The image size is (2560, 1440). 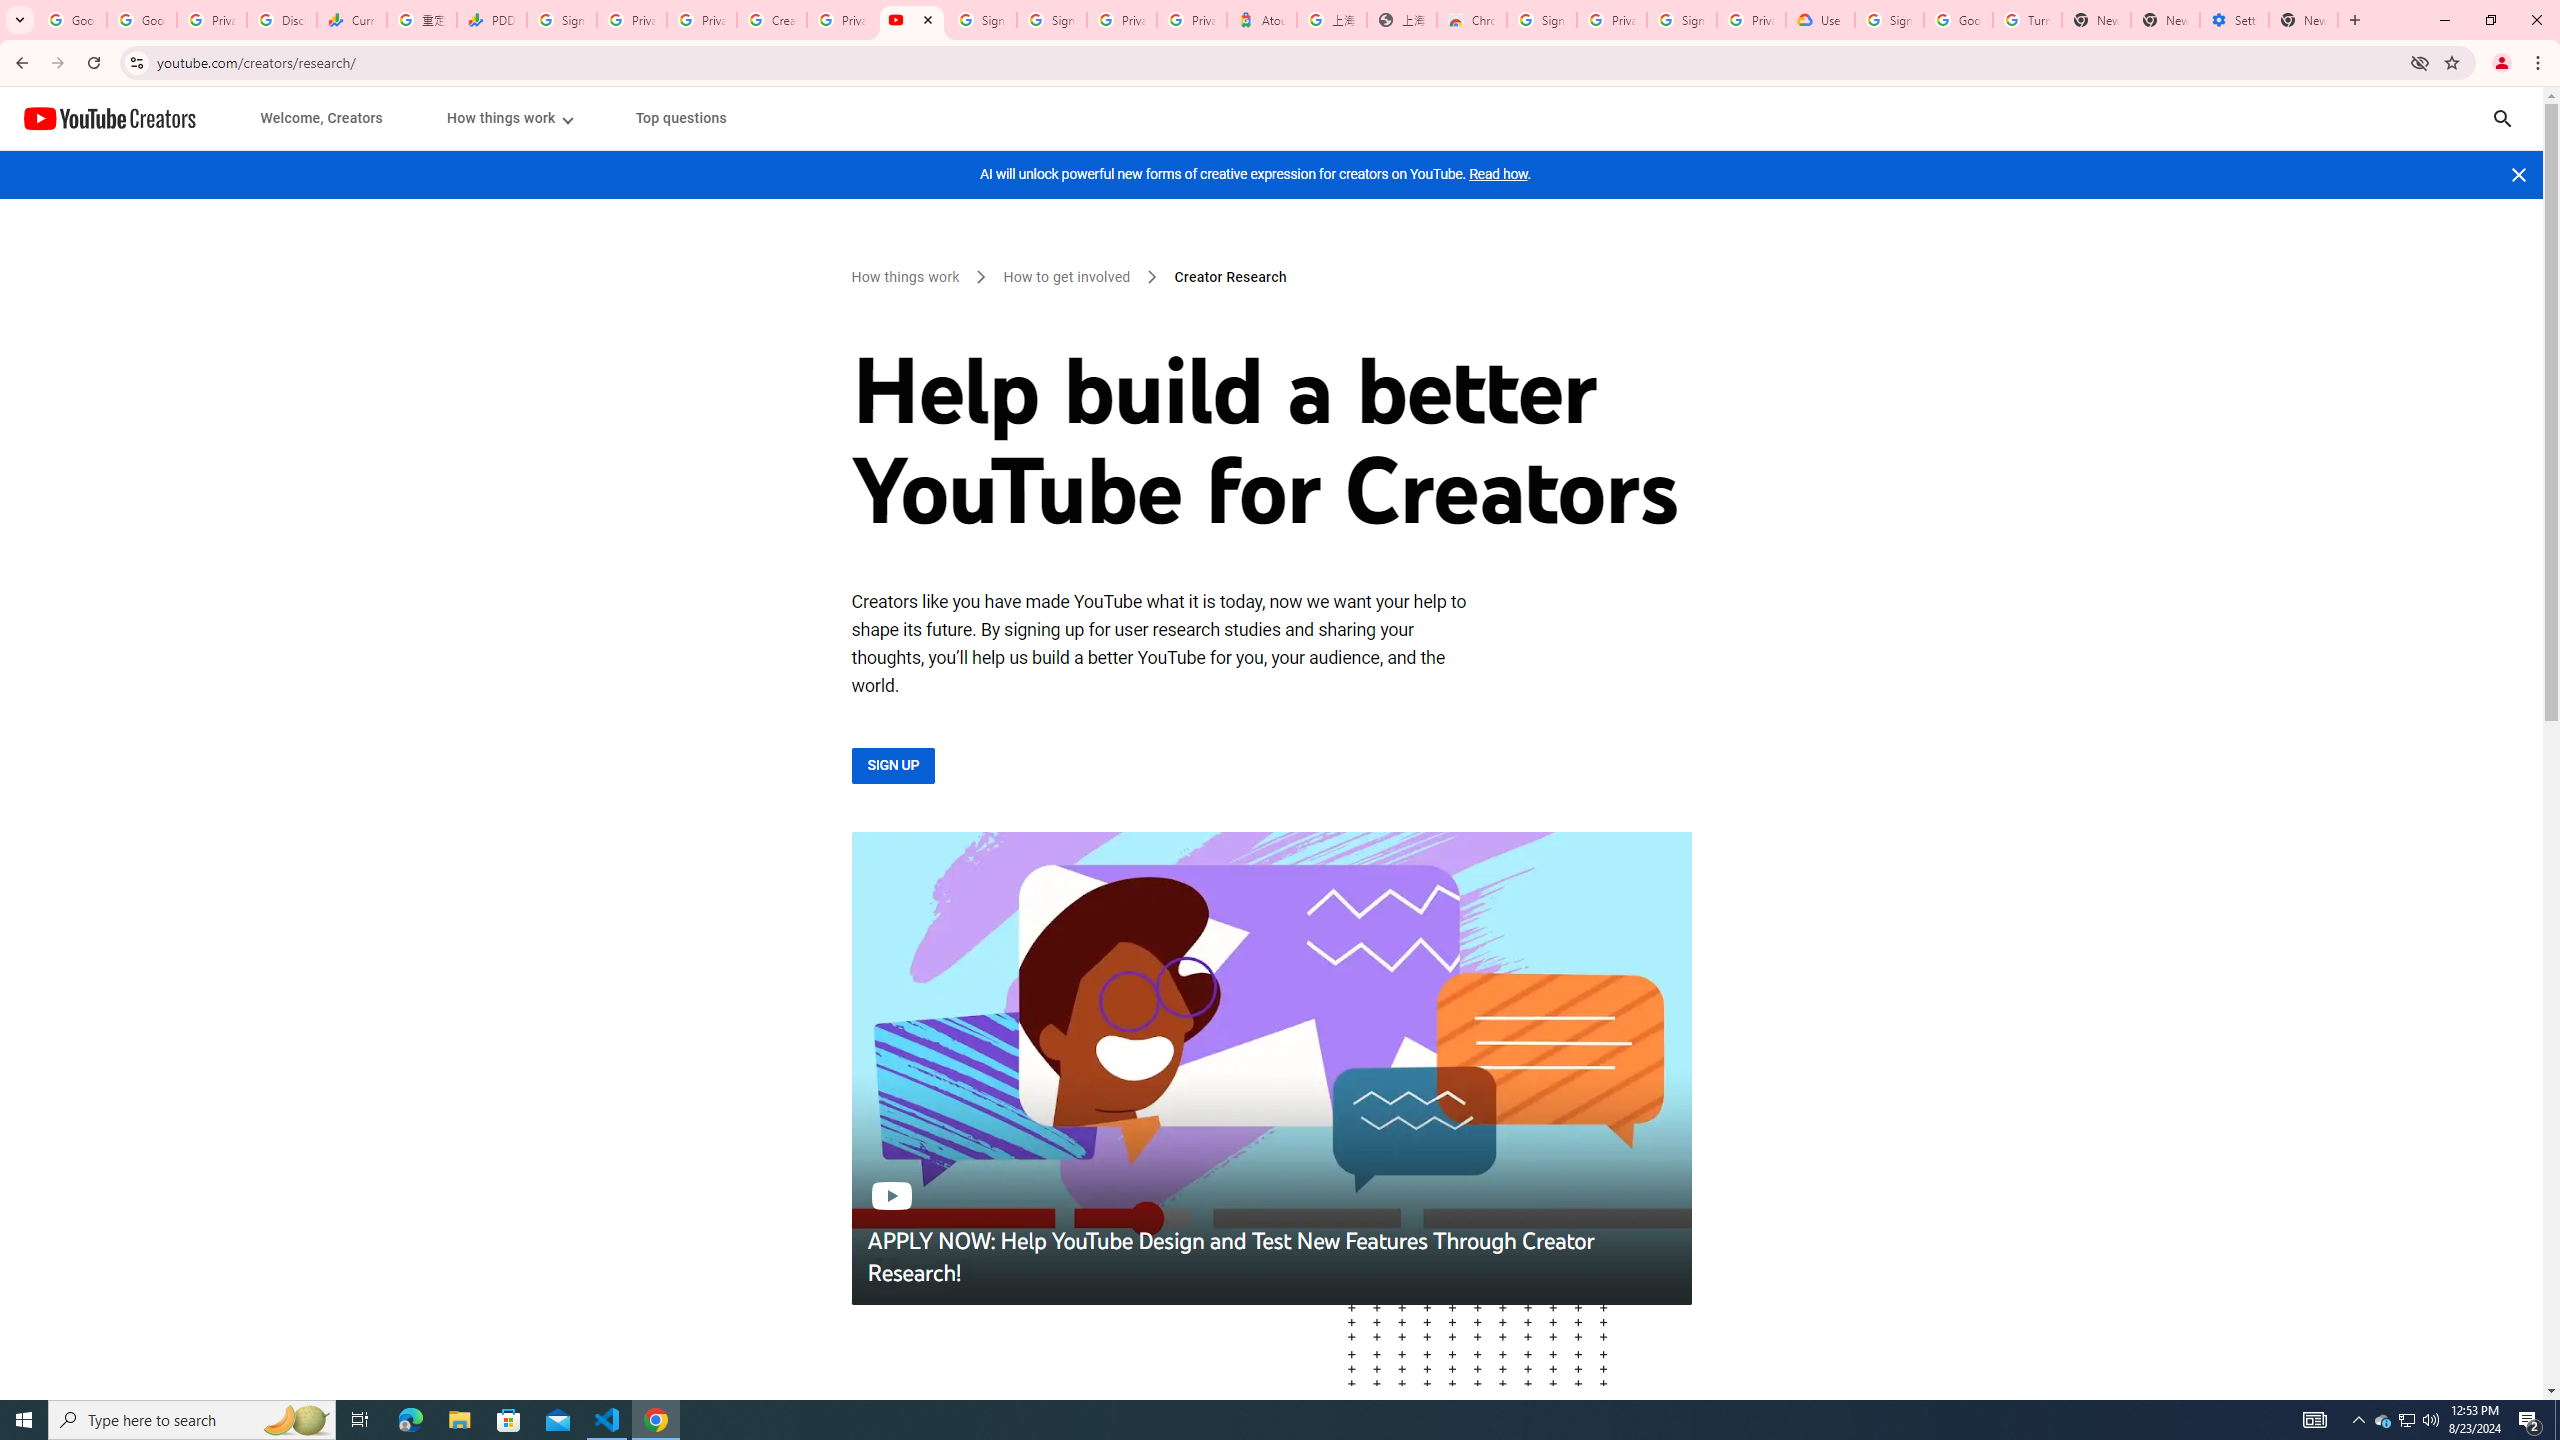 What do you see at coordinates (907, 278) in the screenshot?
I see `How things work ` at bounding box center [907, 278].